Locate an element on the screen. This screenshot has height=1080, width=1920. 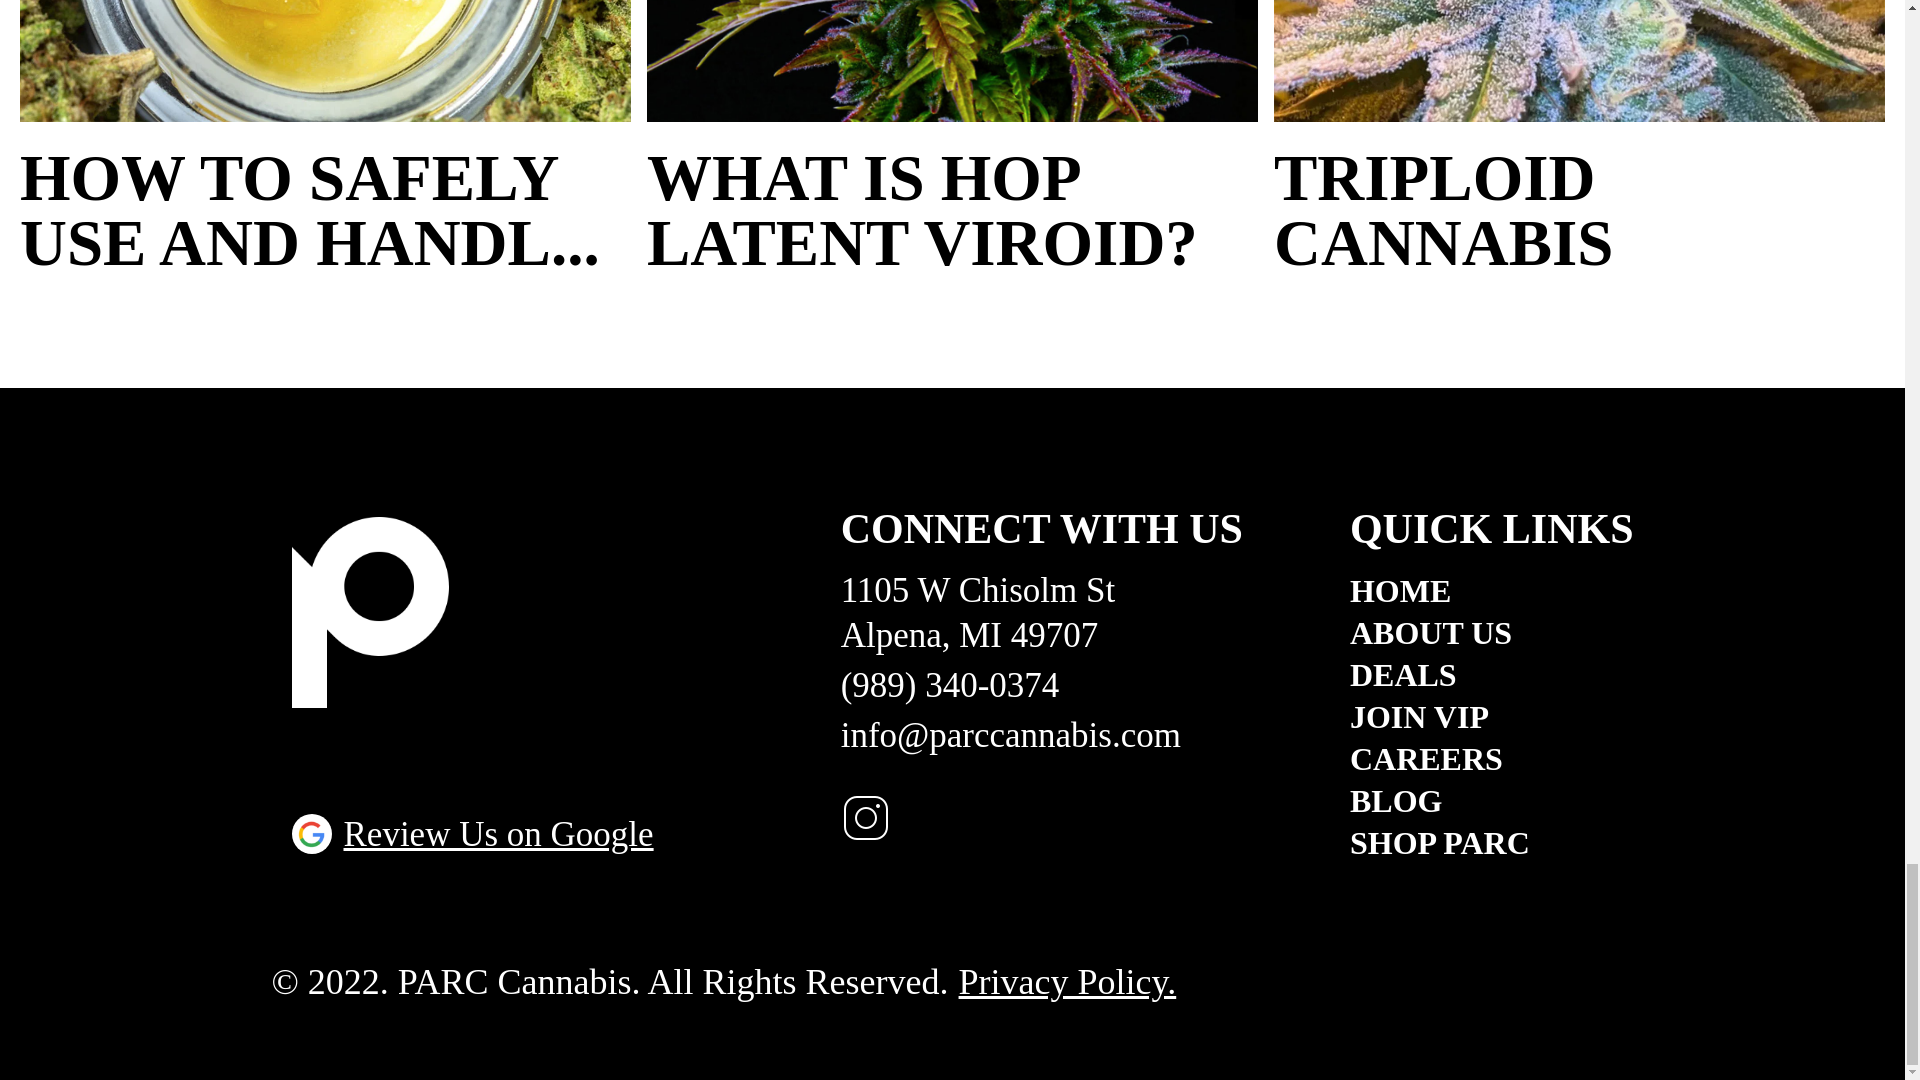
SHOP PARC is located at coordinates (1491, 842).